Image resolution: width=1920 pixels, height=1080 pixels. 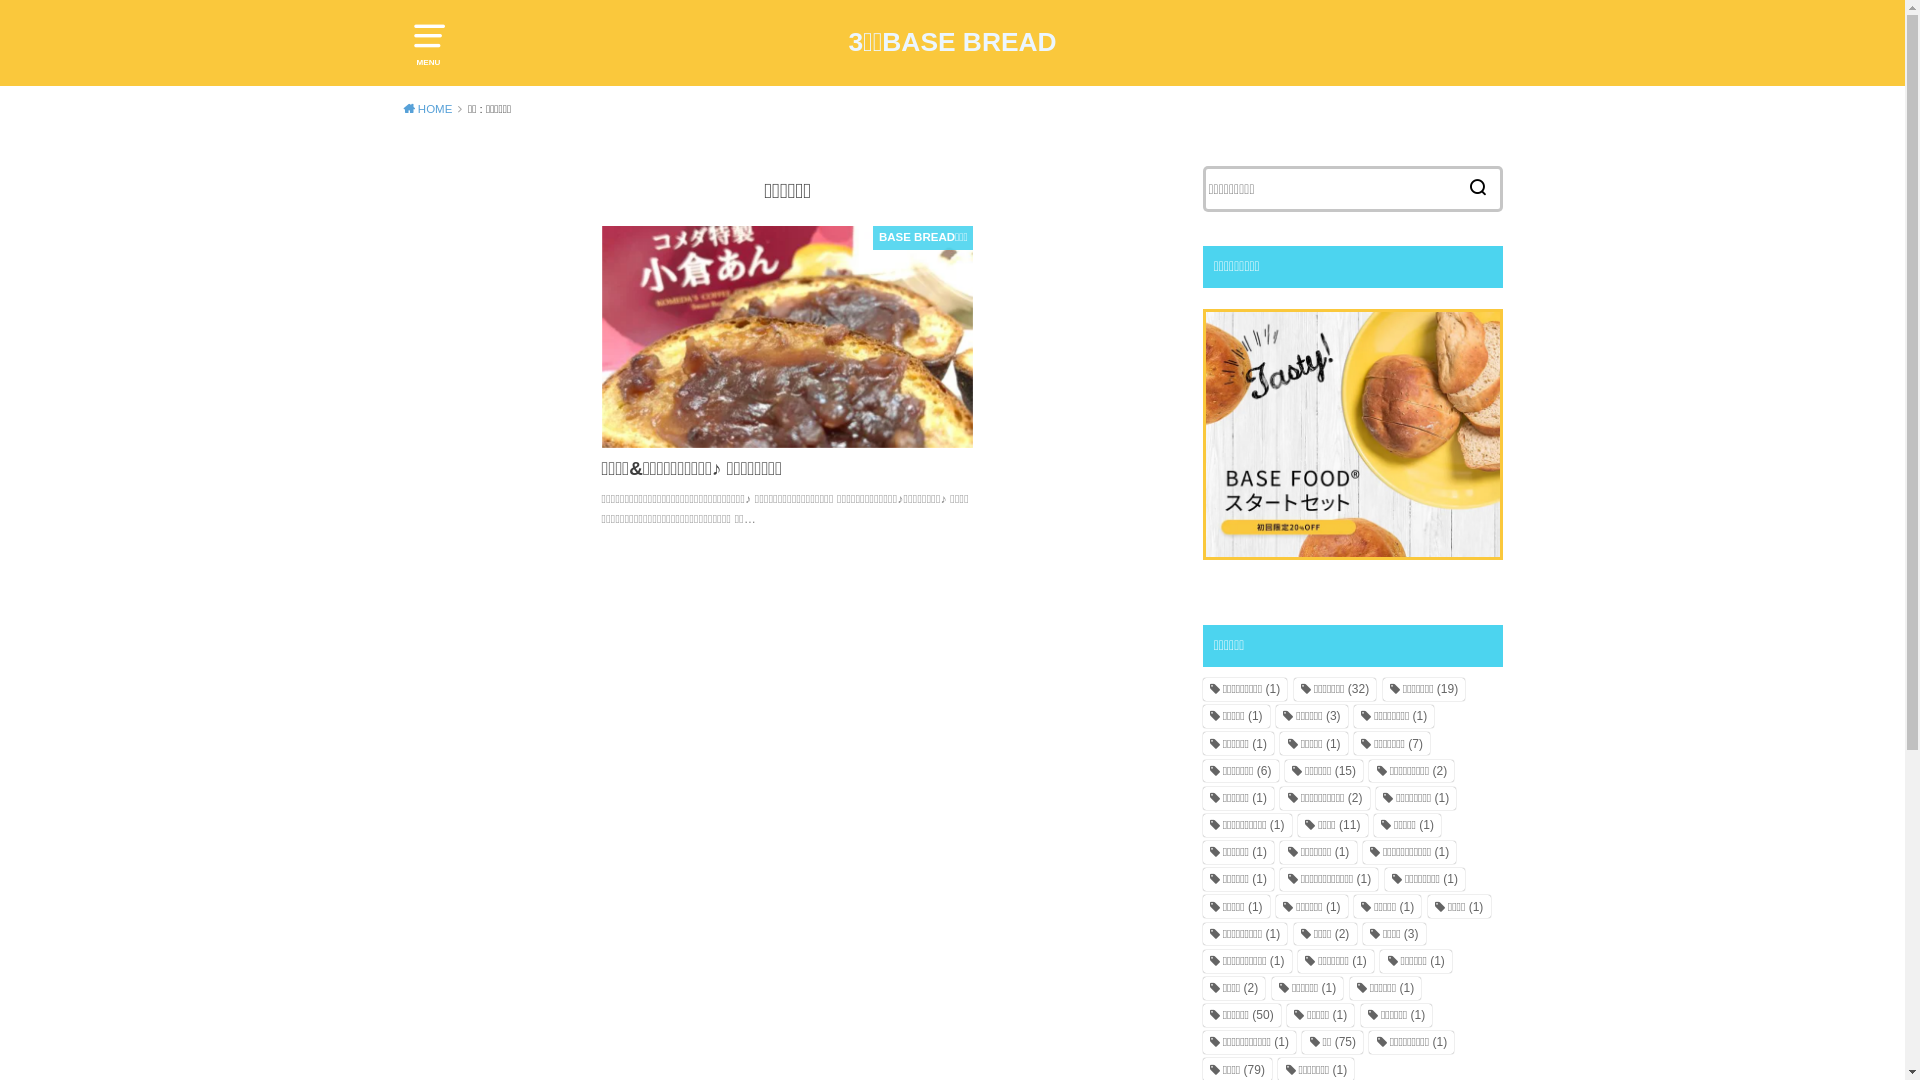 What do you see at coordinates (432, 109) in the screenshot?
I see `HOME` at bounding box center [432, 109].